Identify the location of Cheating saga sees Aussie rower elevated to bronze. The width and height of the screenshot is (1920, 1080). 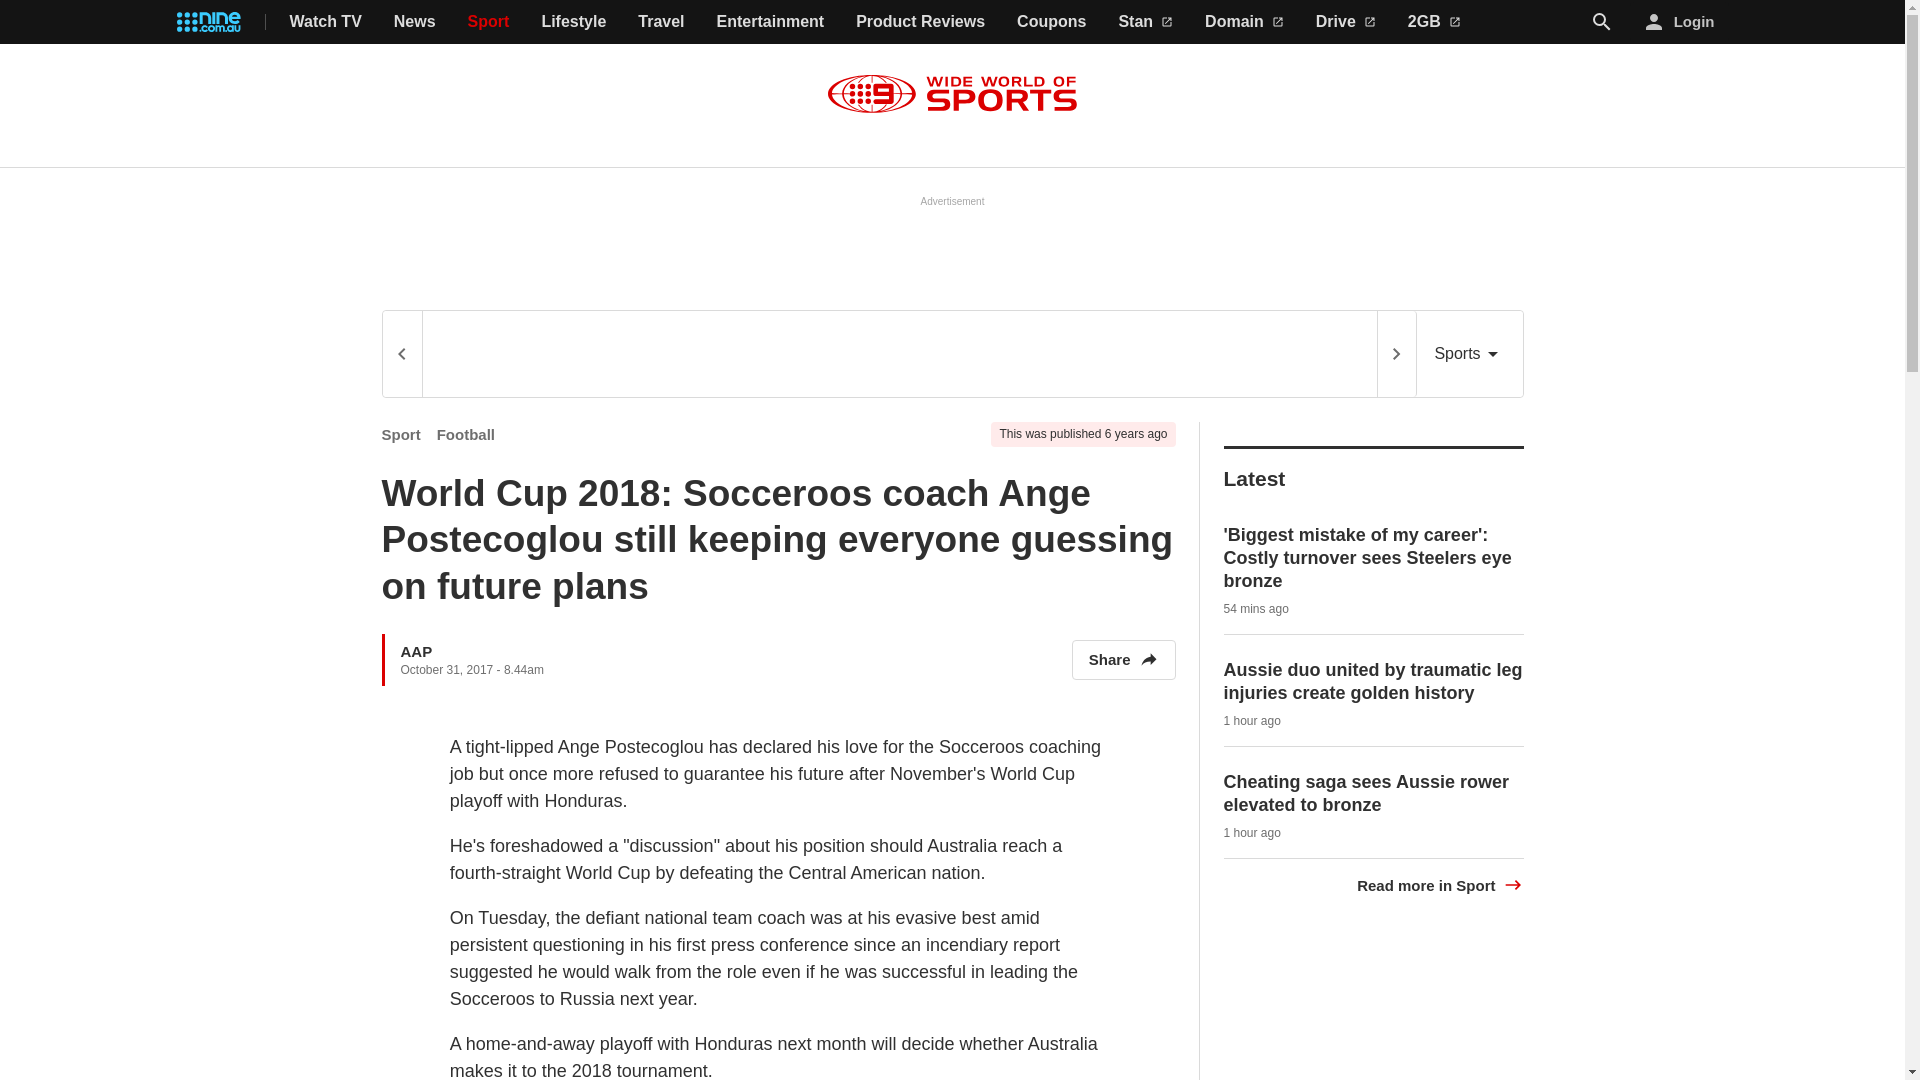
(1366, 794).